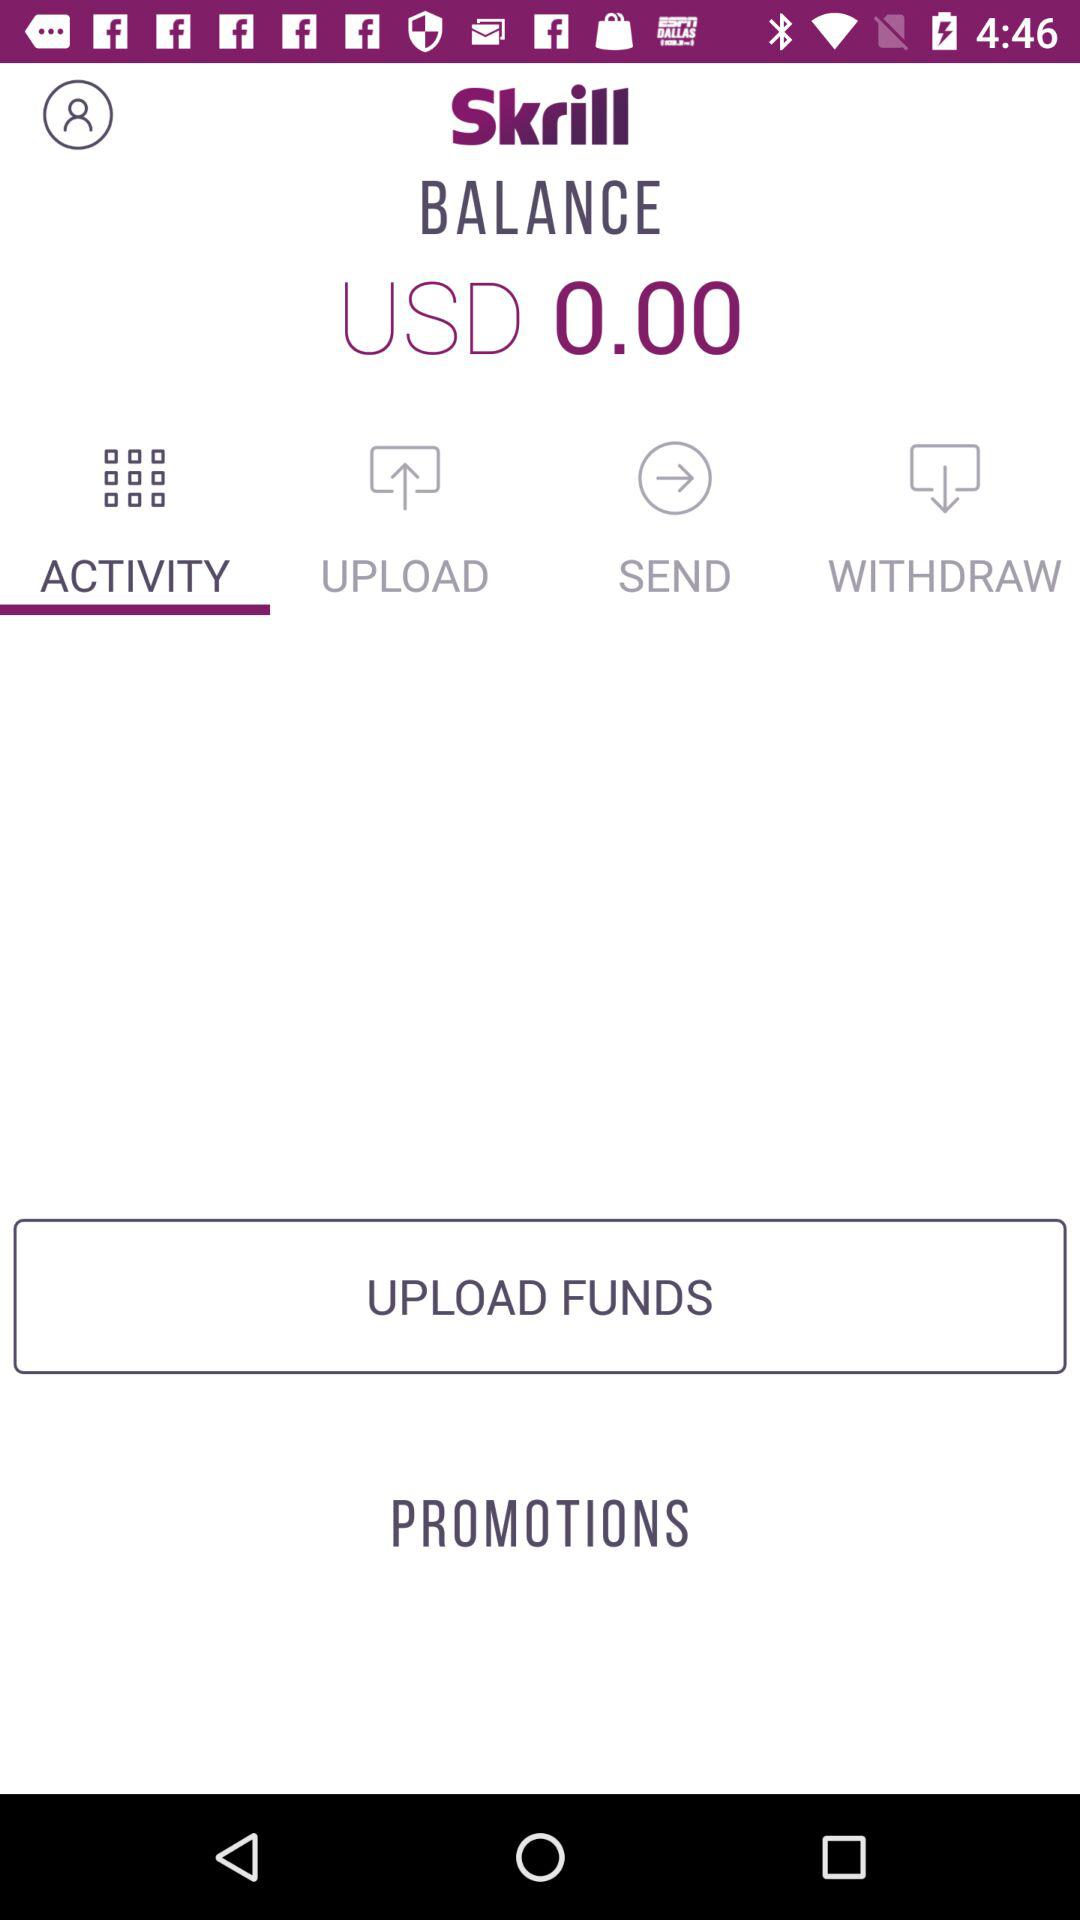 Image resolution: width=1080 pixels, height=1920 pixels. I want to click on activity, so click(135, 478).